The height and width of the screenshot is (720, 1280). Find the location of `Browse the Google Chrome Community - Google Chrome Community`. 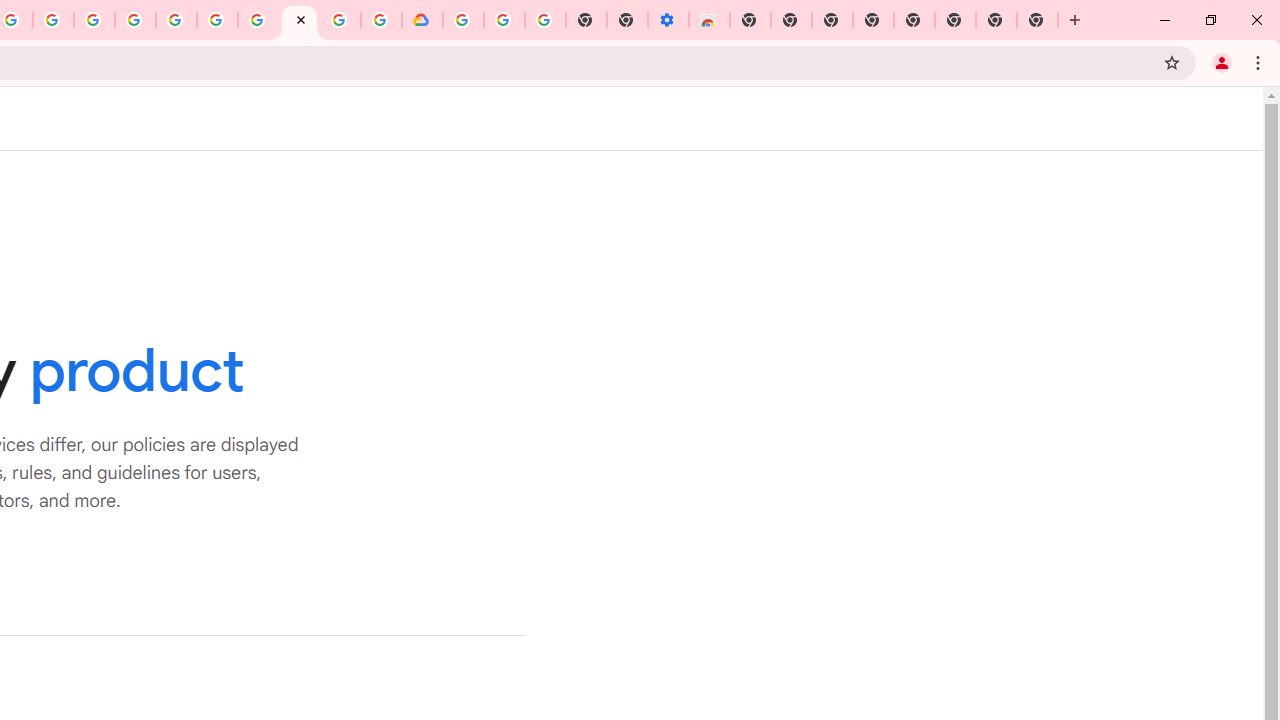

Browse the Google Chrome Community - Google Chrome Community is located at coordinates (381, 20).